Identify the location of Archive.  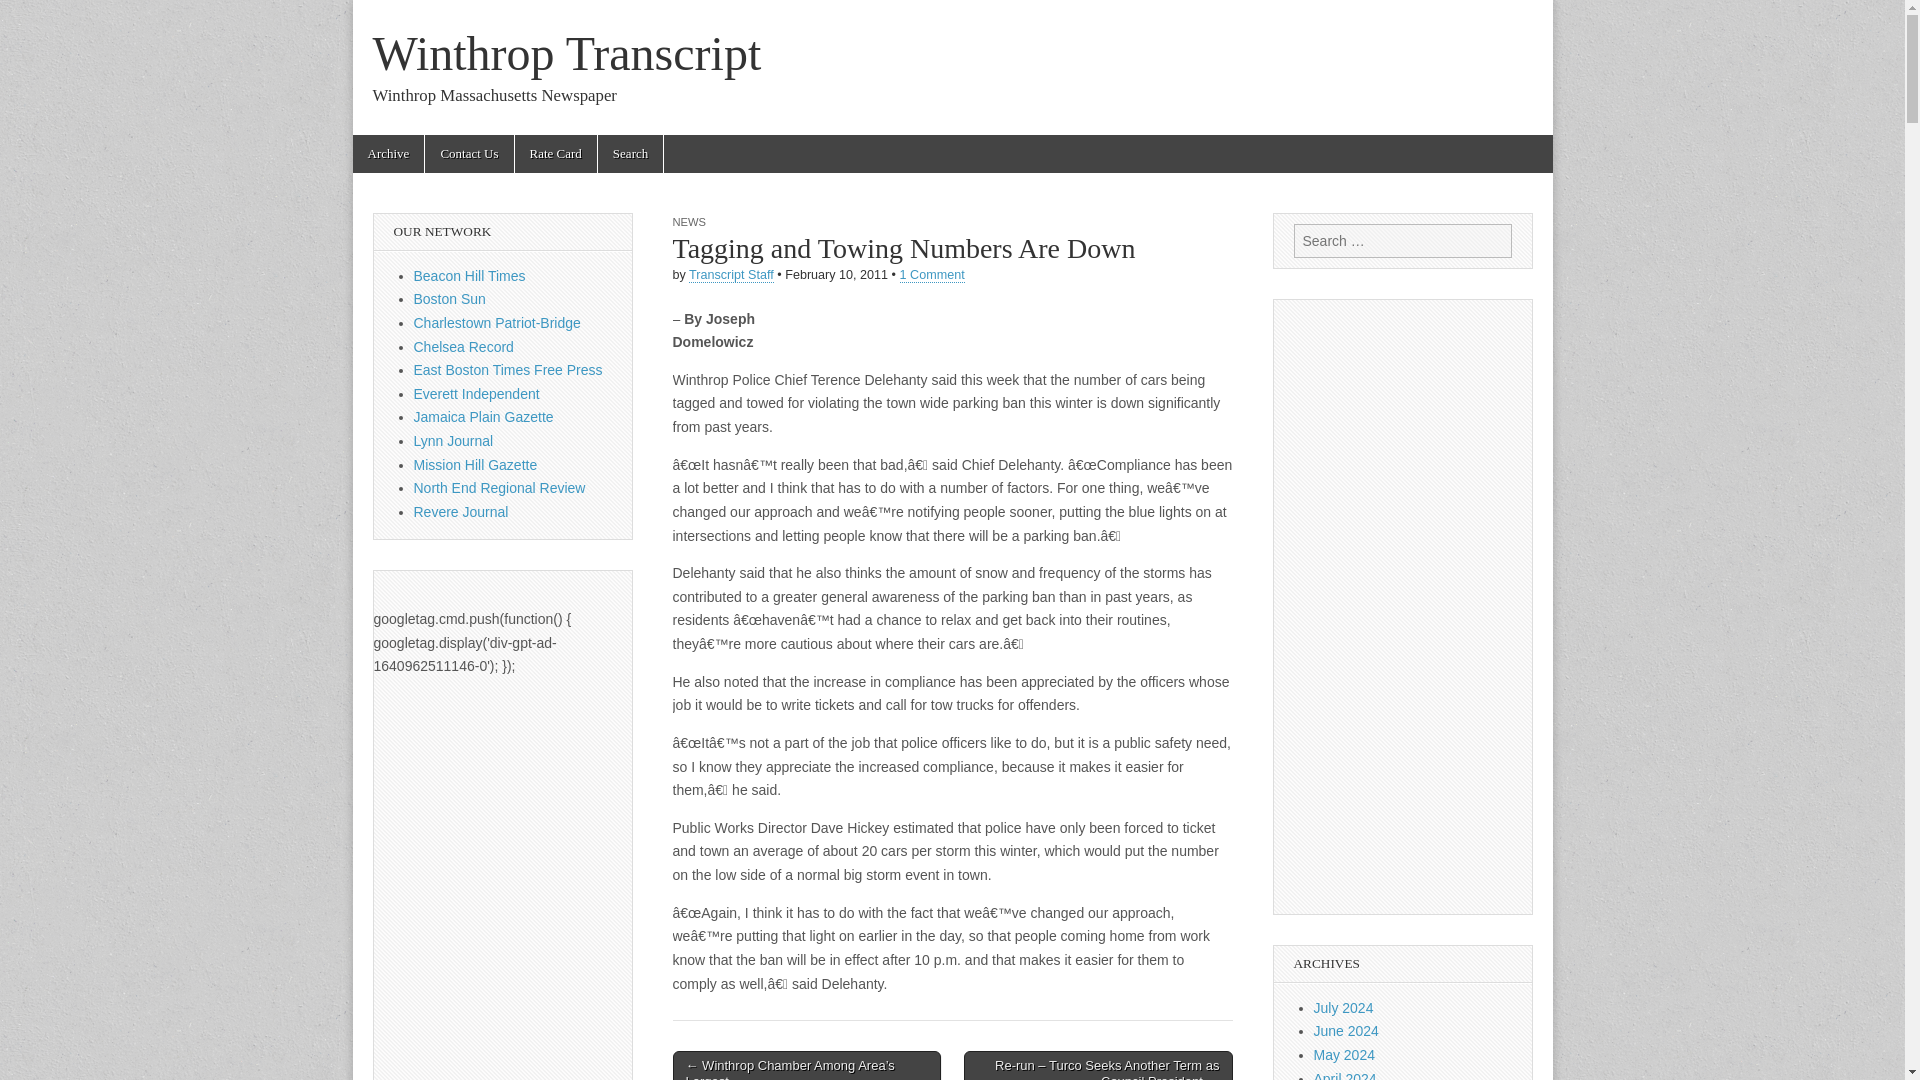
(388, 154).